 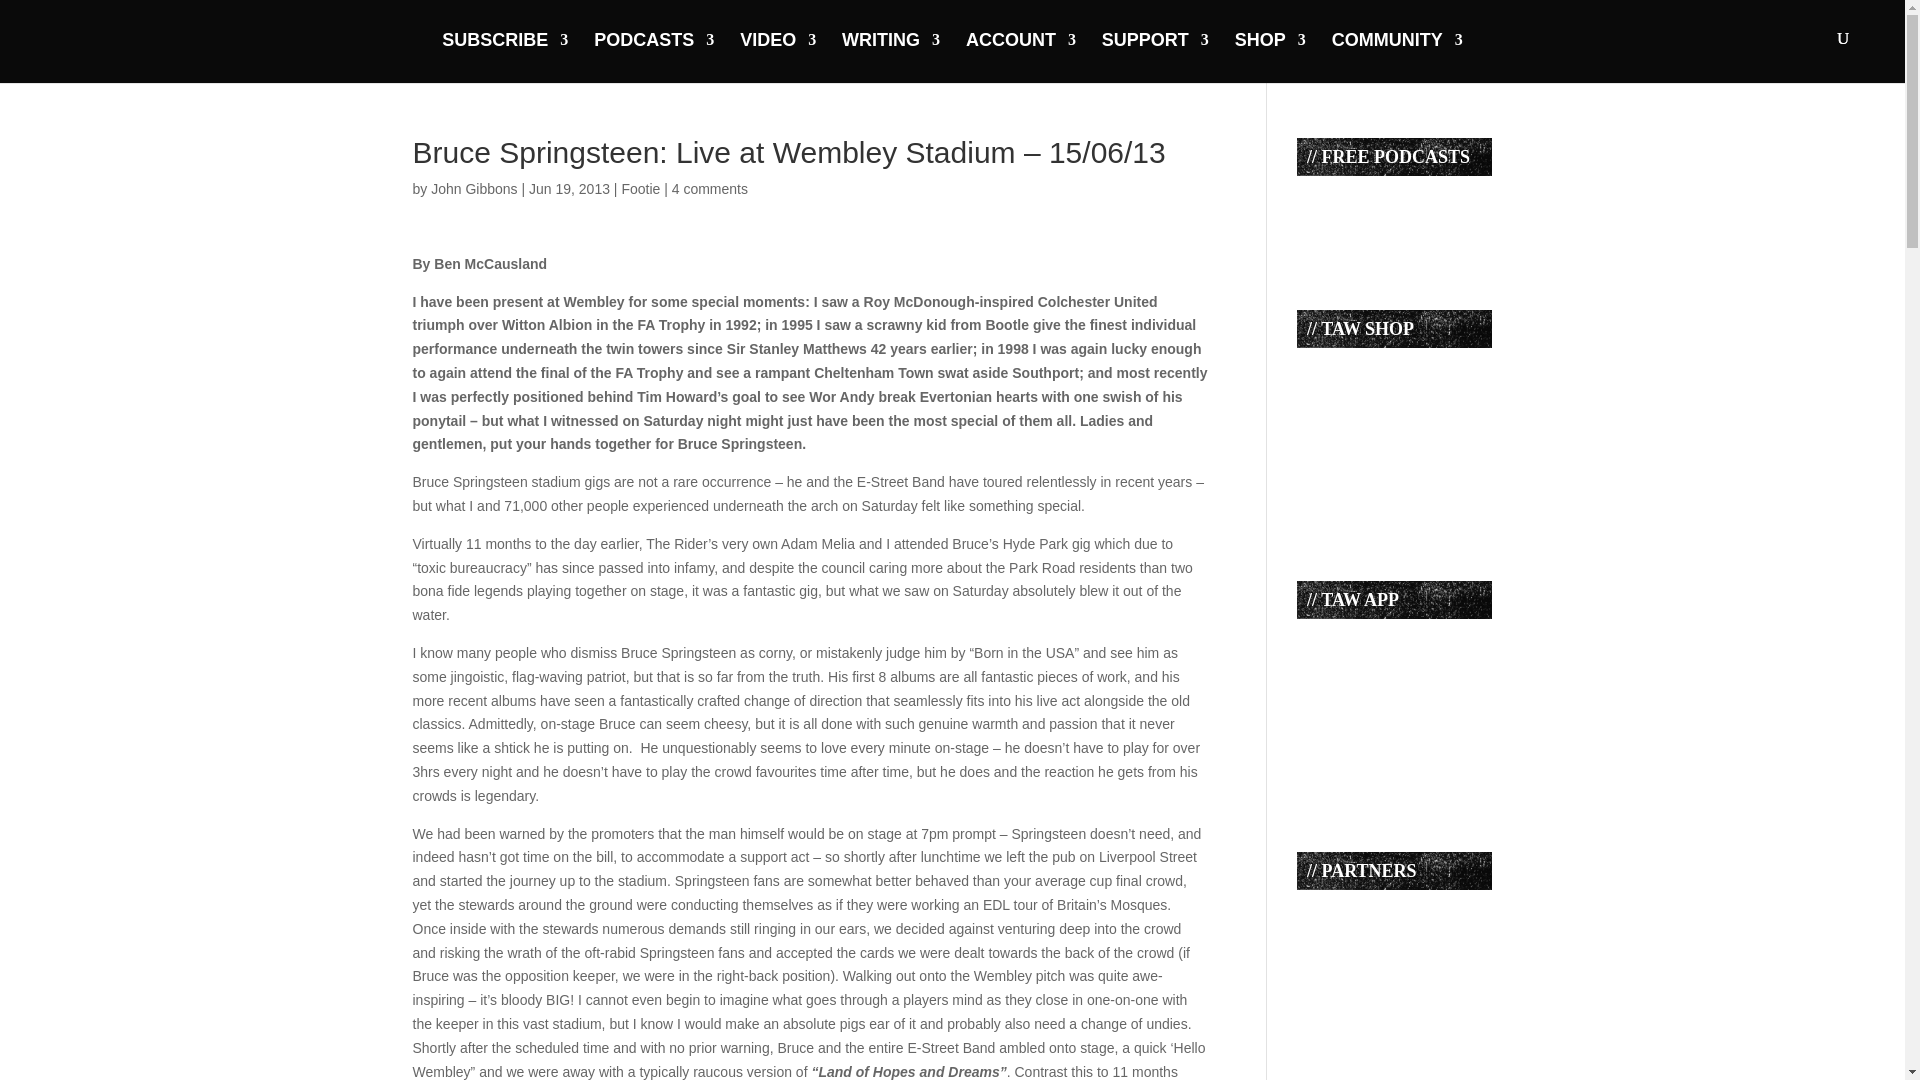 What do you see at coordinates (1398, 56) in the screenshot?
I see `COMMUNITY` at bounding box center [1398, 56].